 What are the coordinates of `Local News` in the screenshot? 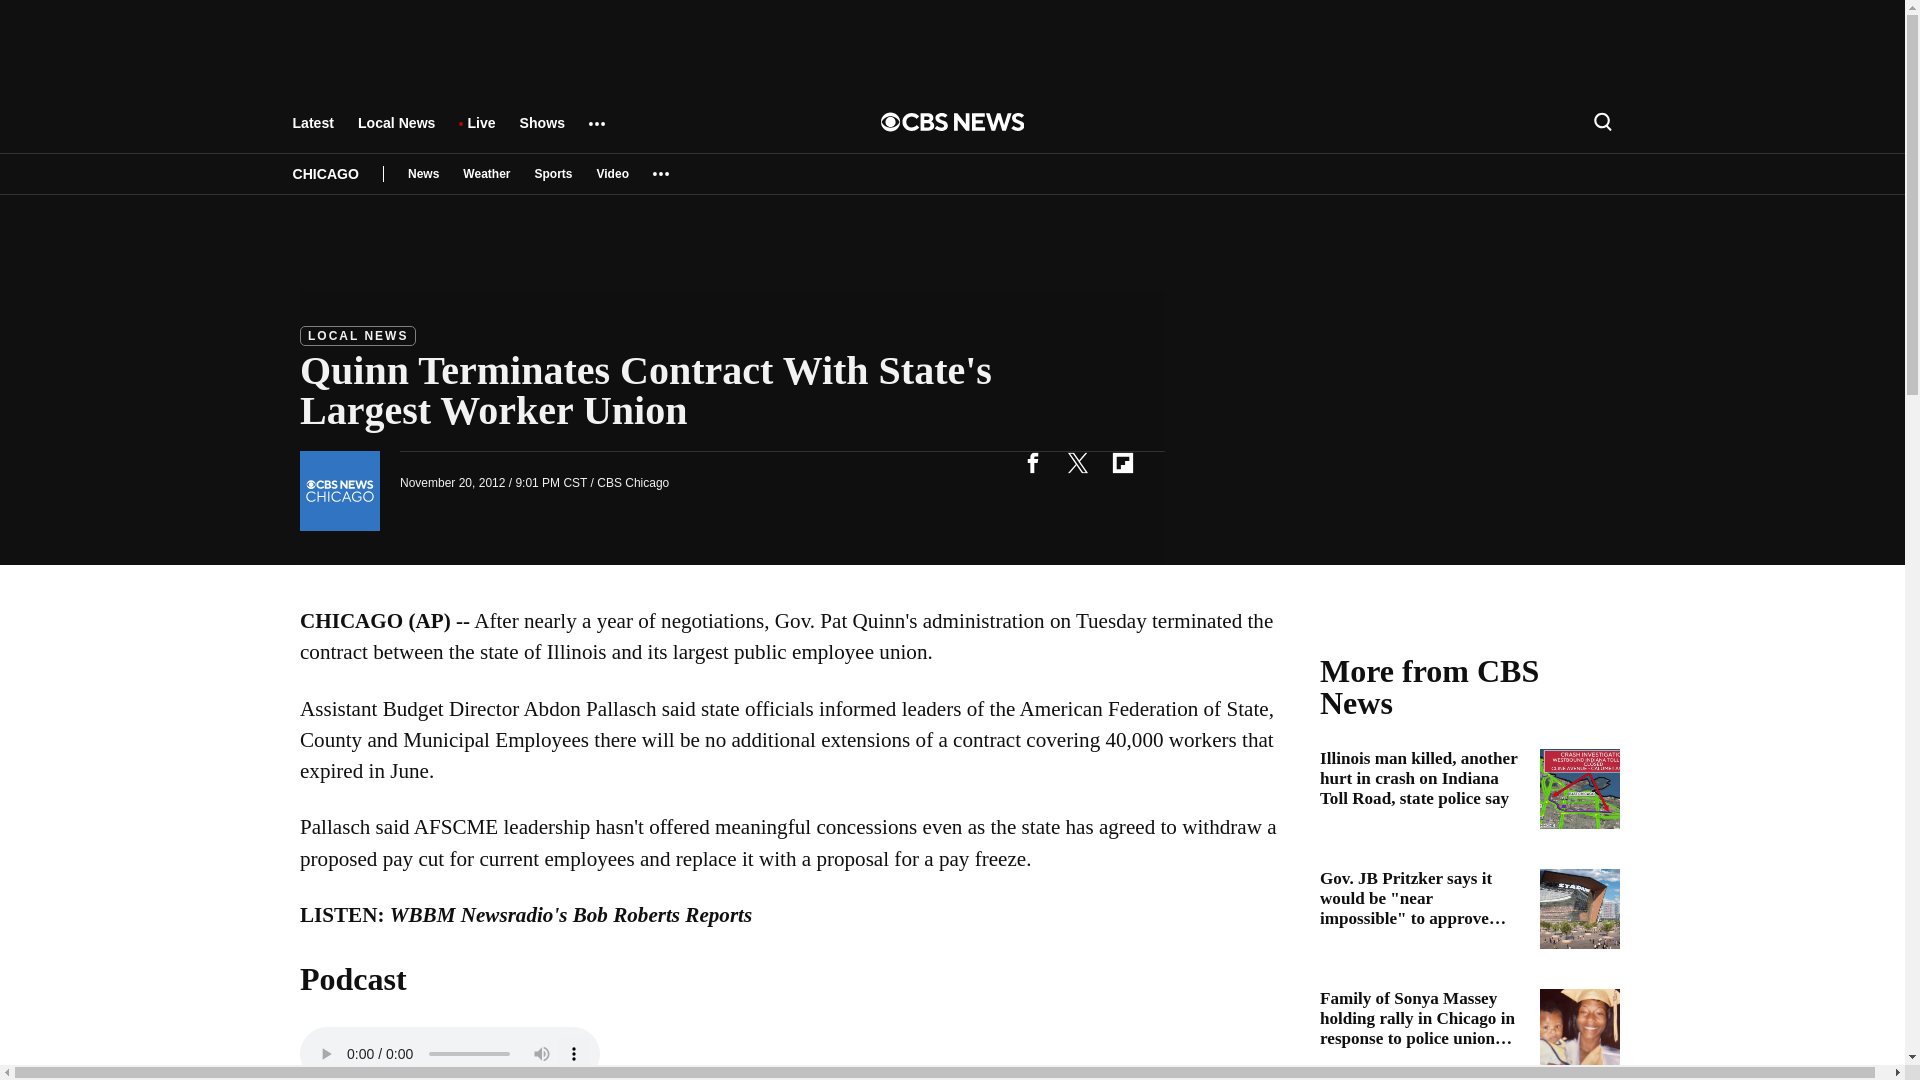 It's located at (396, 132).